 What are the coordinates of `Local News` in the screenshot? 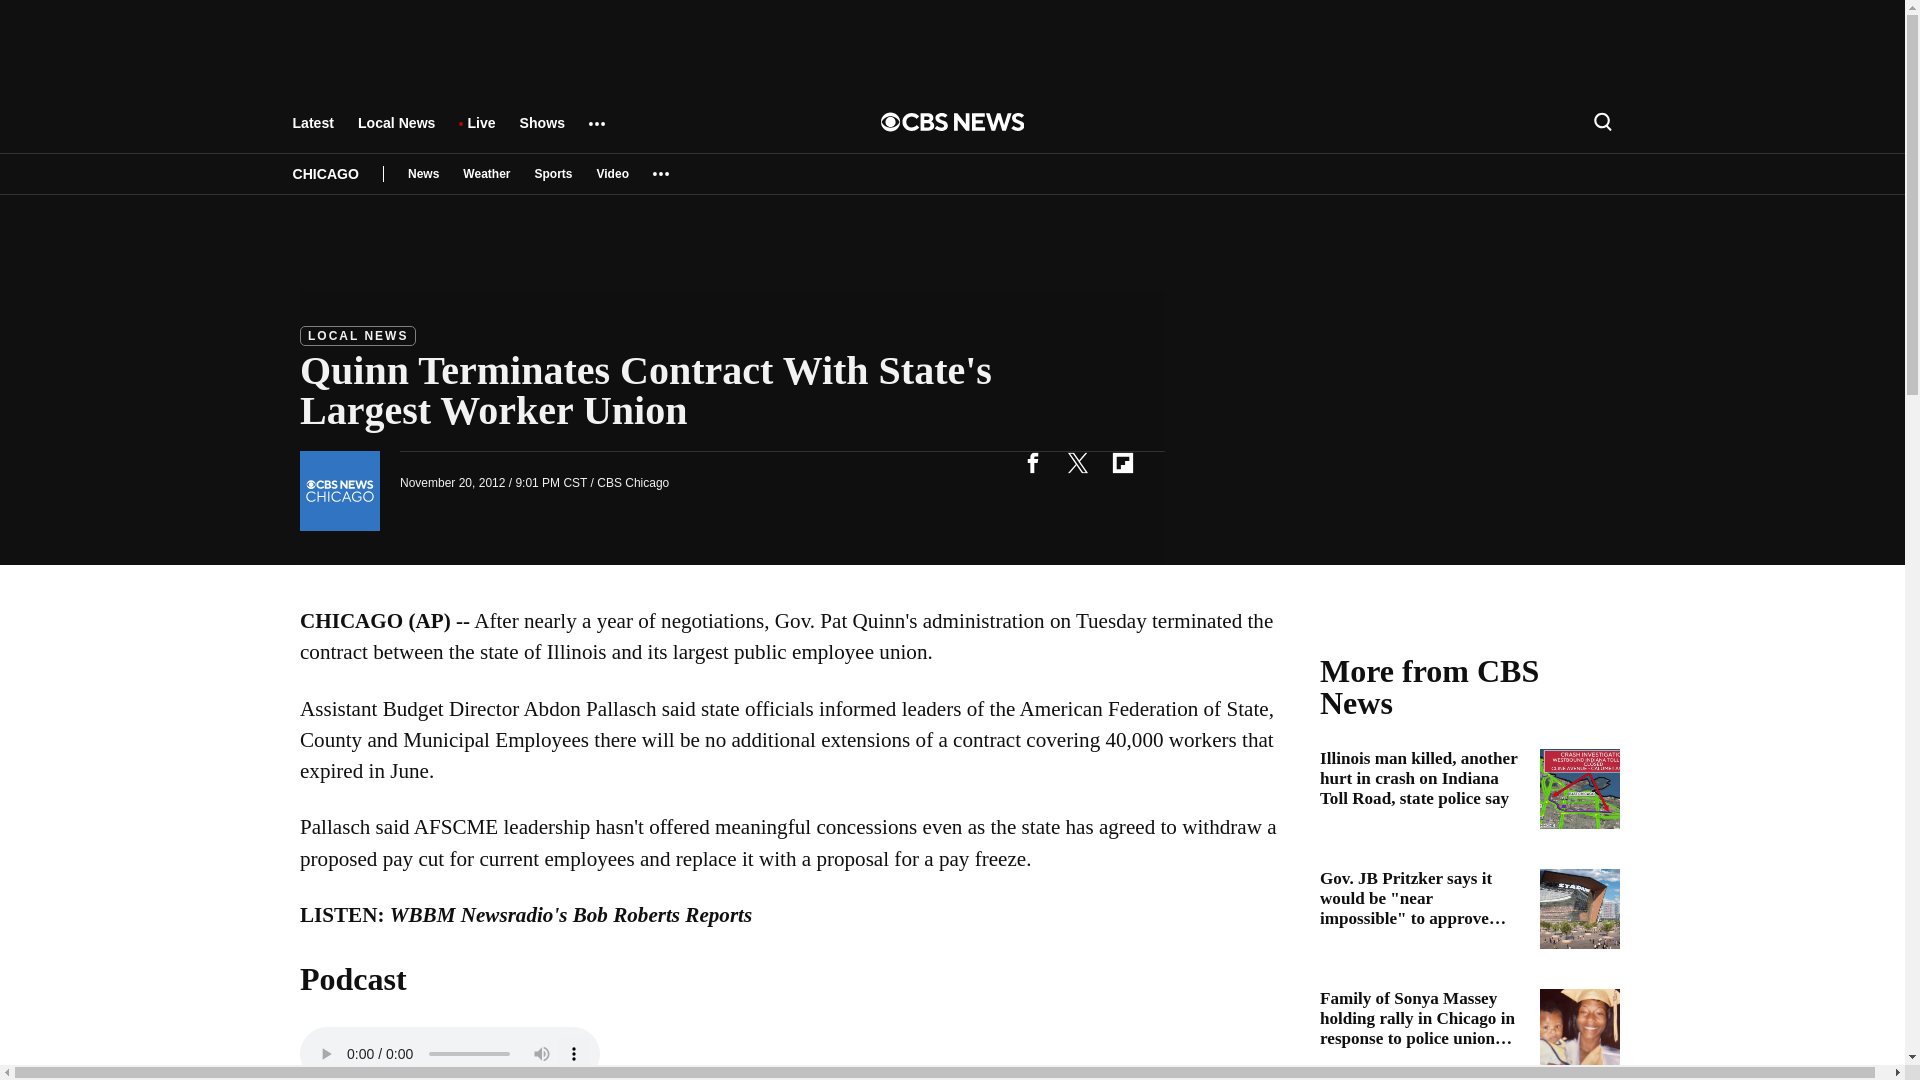 It's located at (396, 132).